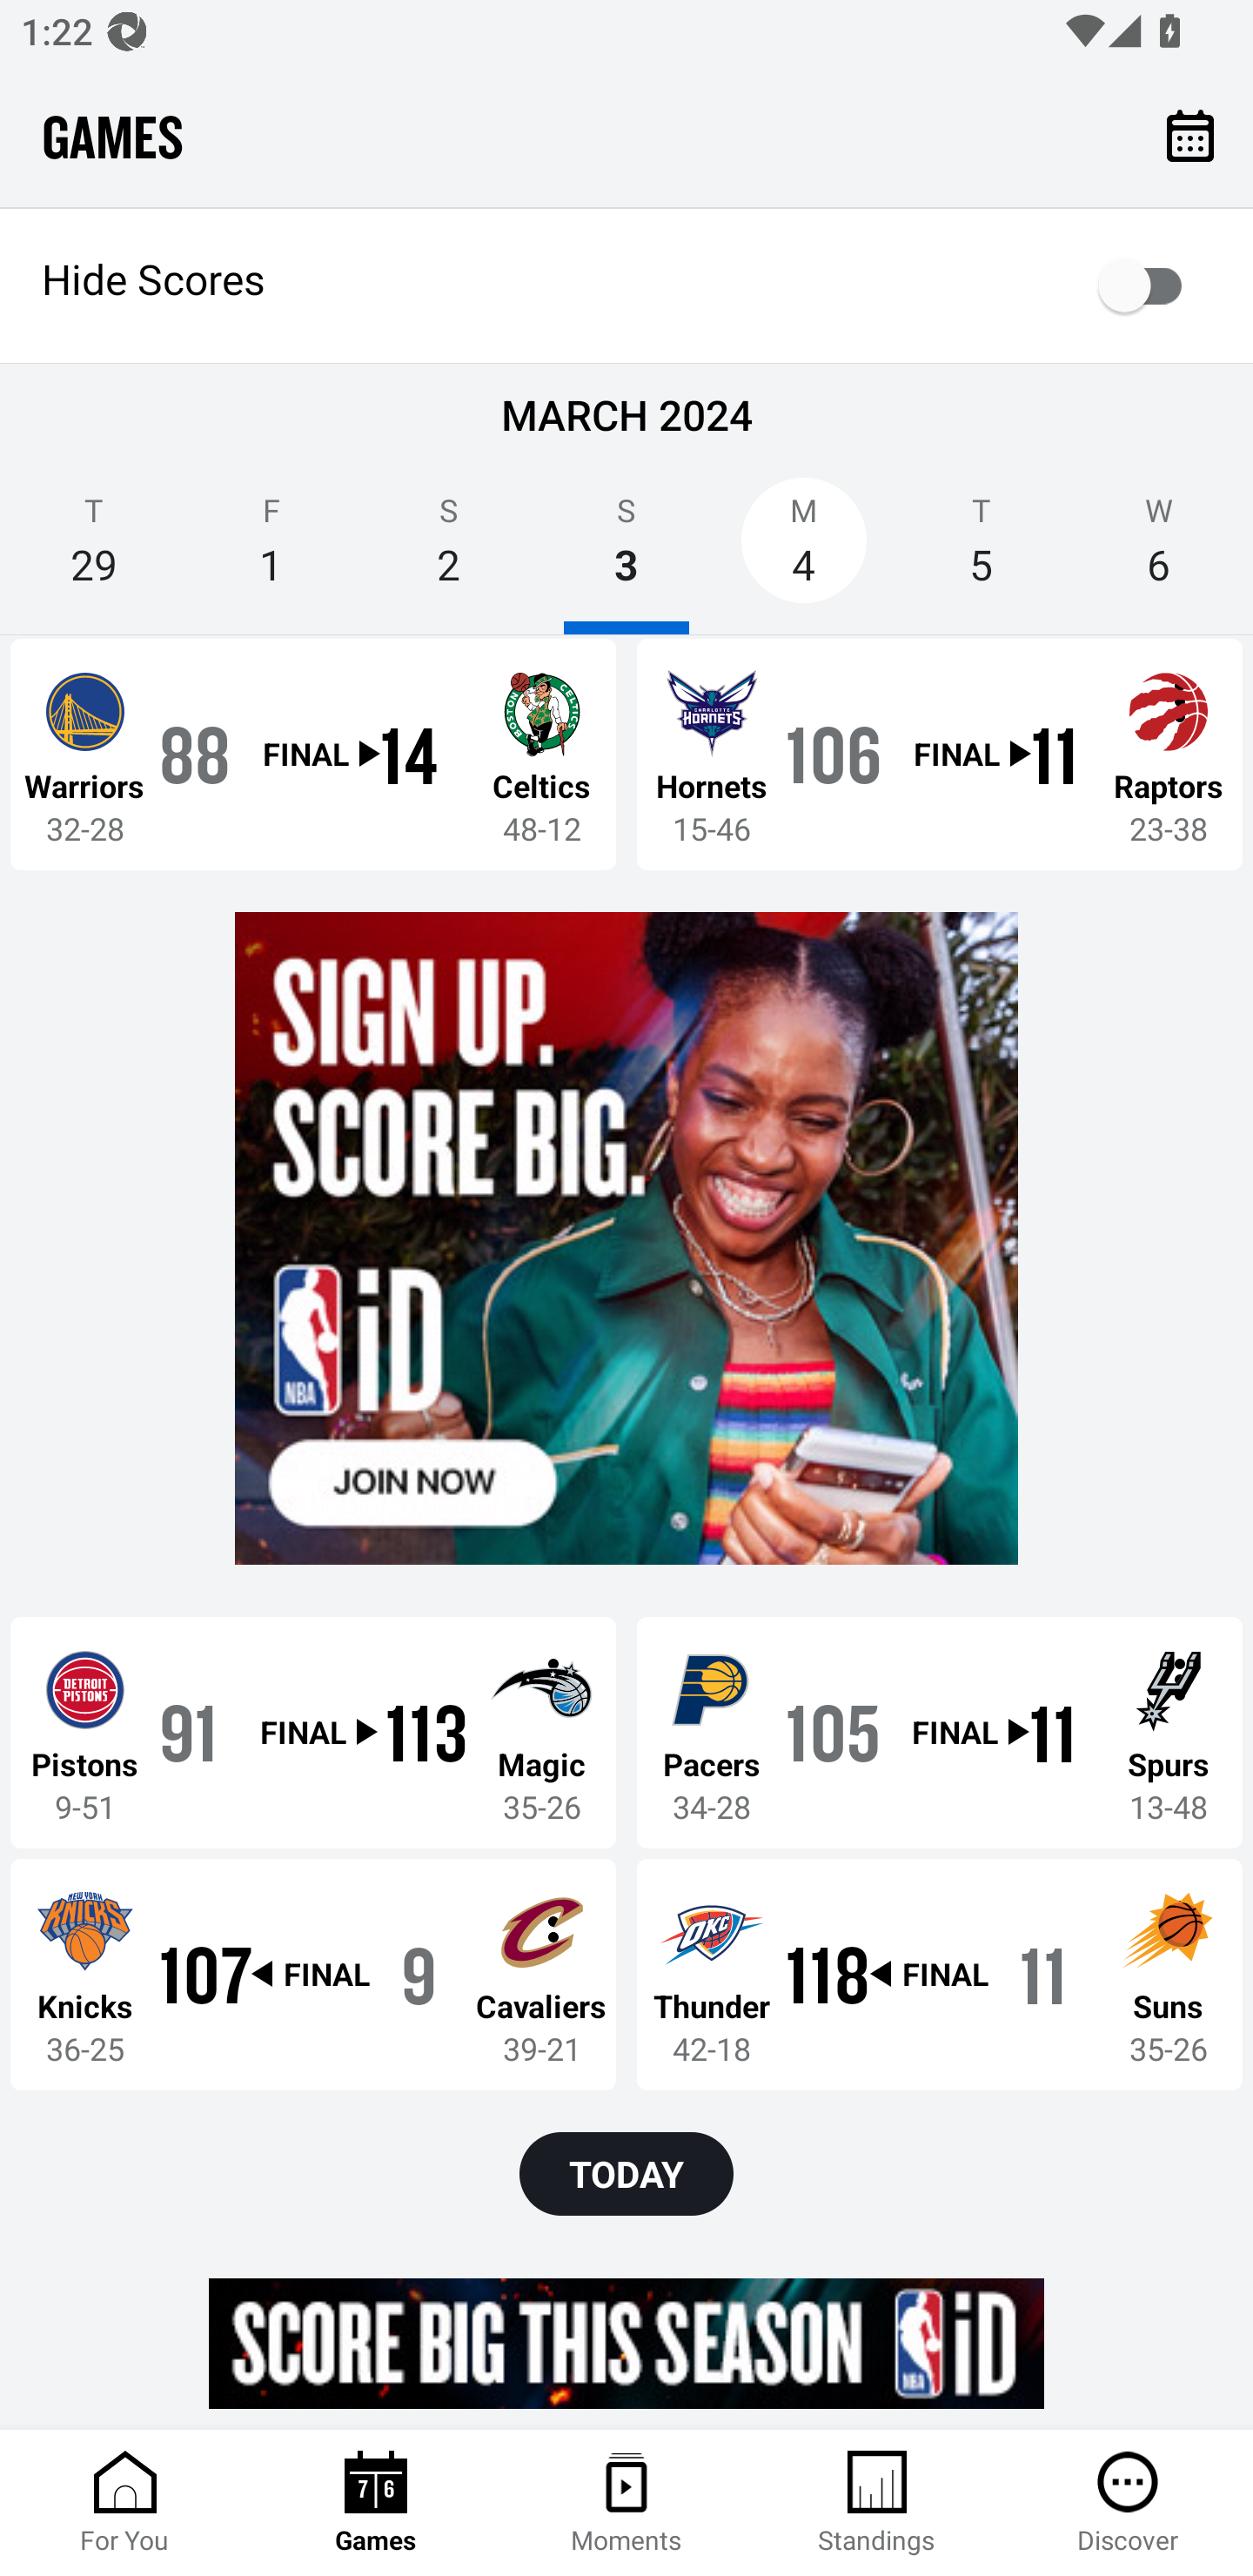 This screenshot has width=1253, height=2576. Describe the element at coordinates (1159, 550) in the screenshot. I see `W 6` at that location.